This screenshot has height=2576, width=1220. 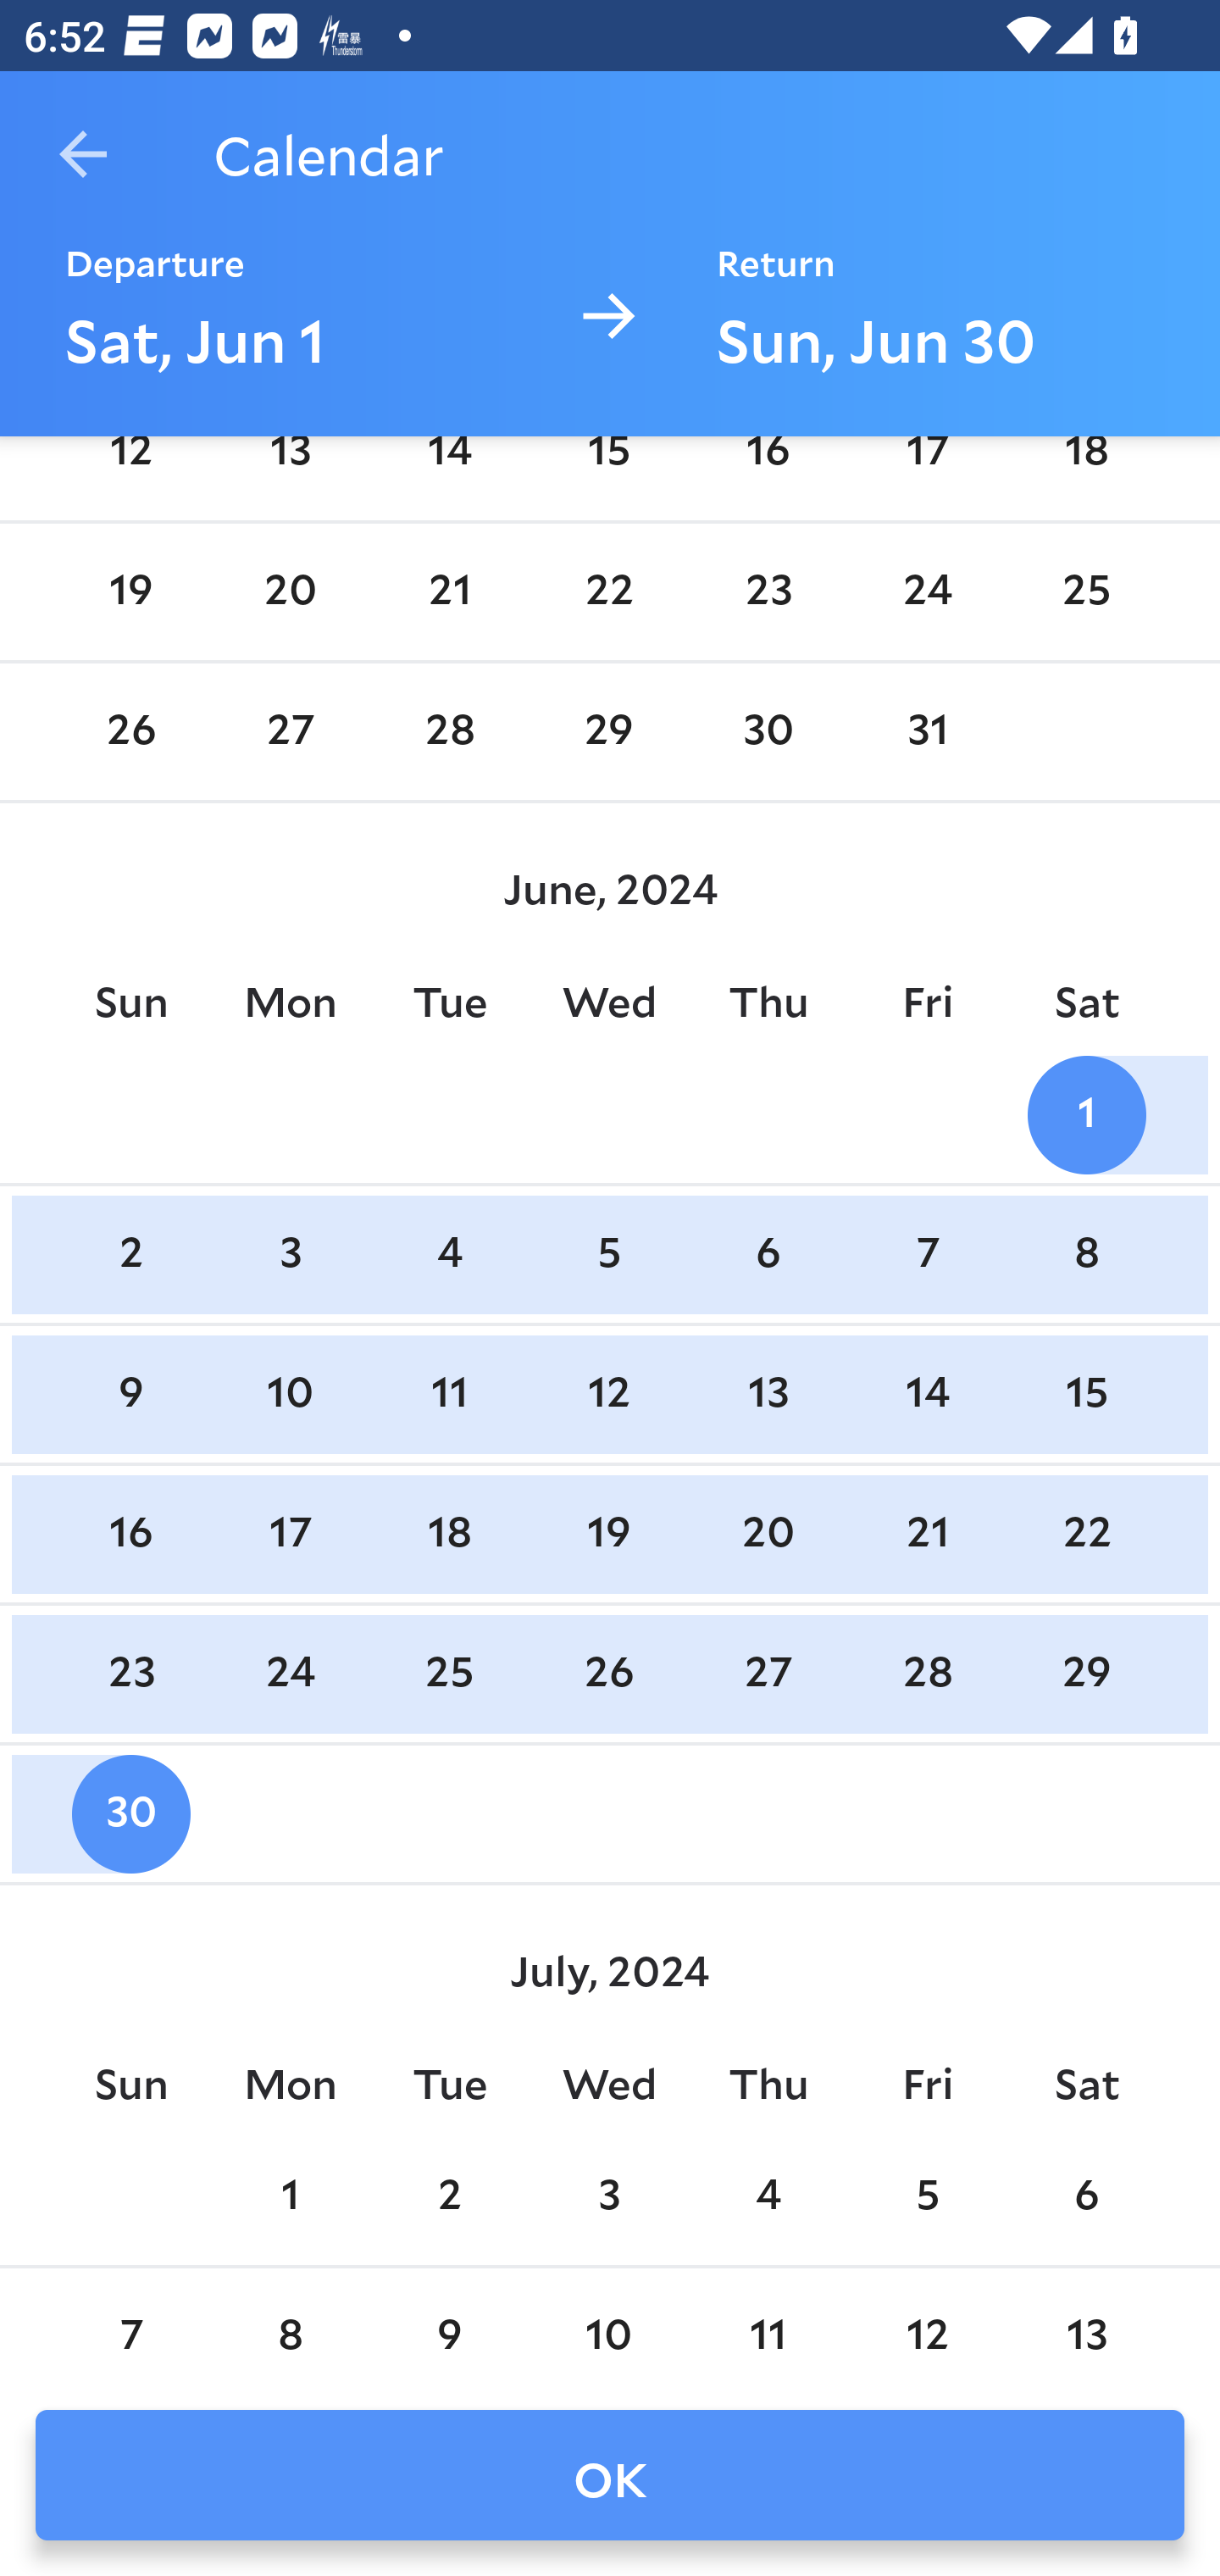 I want to click on 29, so click(x=1086, y=1674).